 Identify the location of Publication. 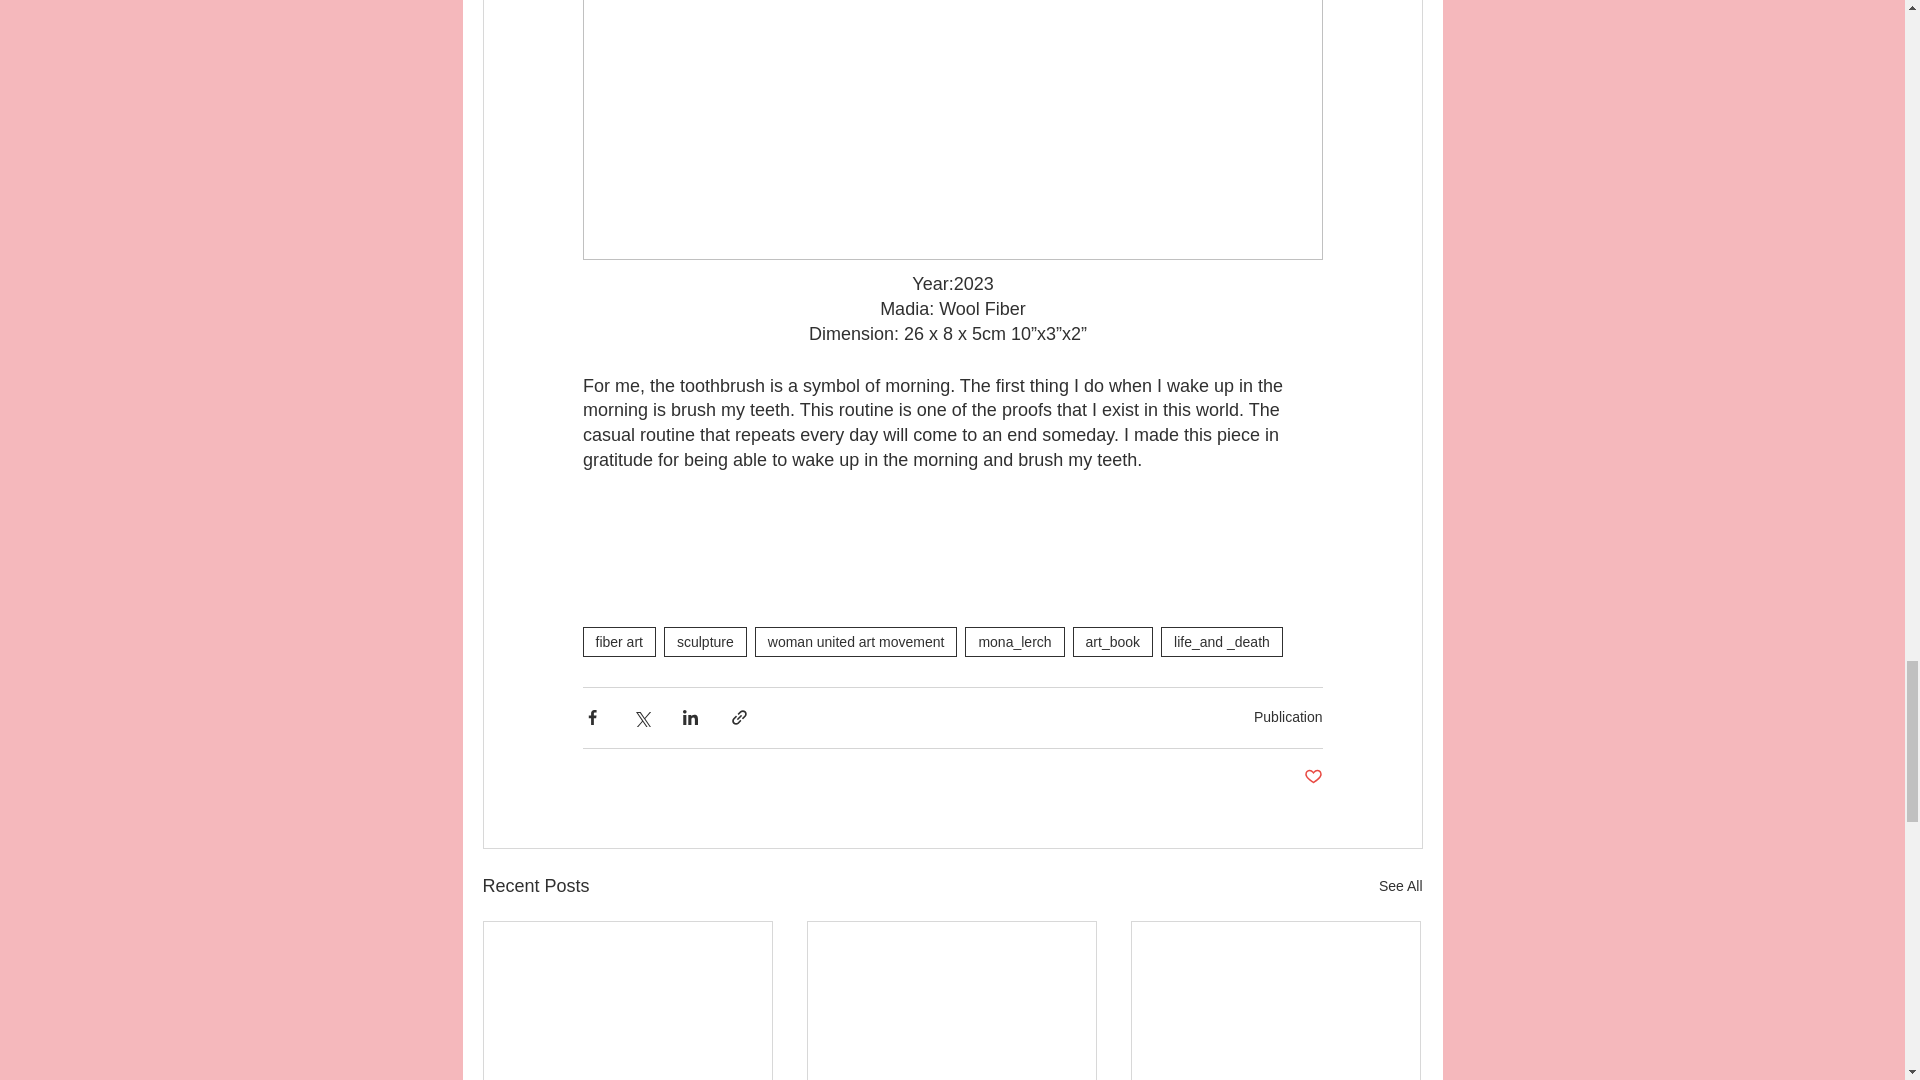
(1288, 716).